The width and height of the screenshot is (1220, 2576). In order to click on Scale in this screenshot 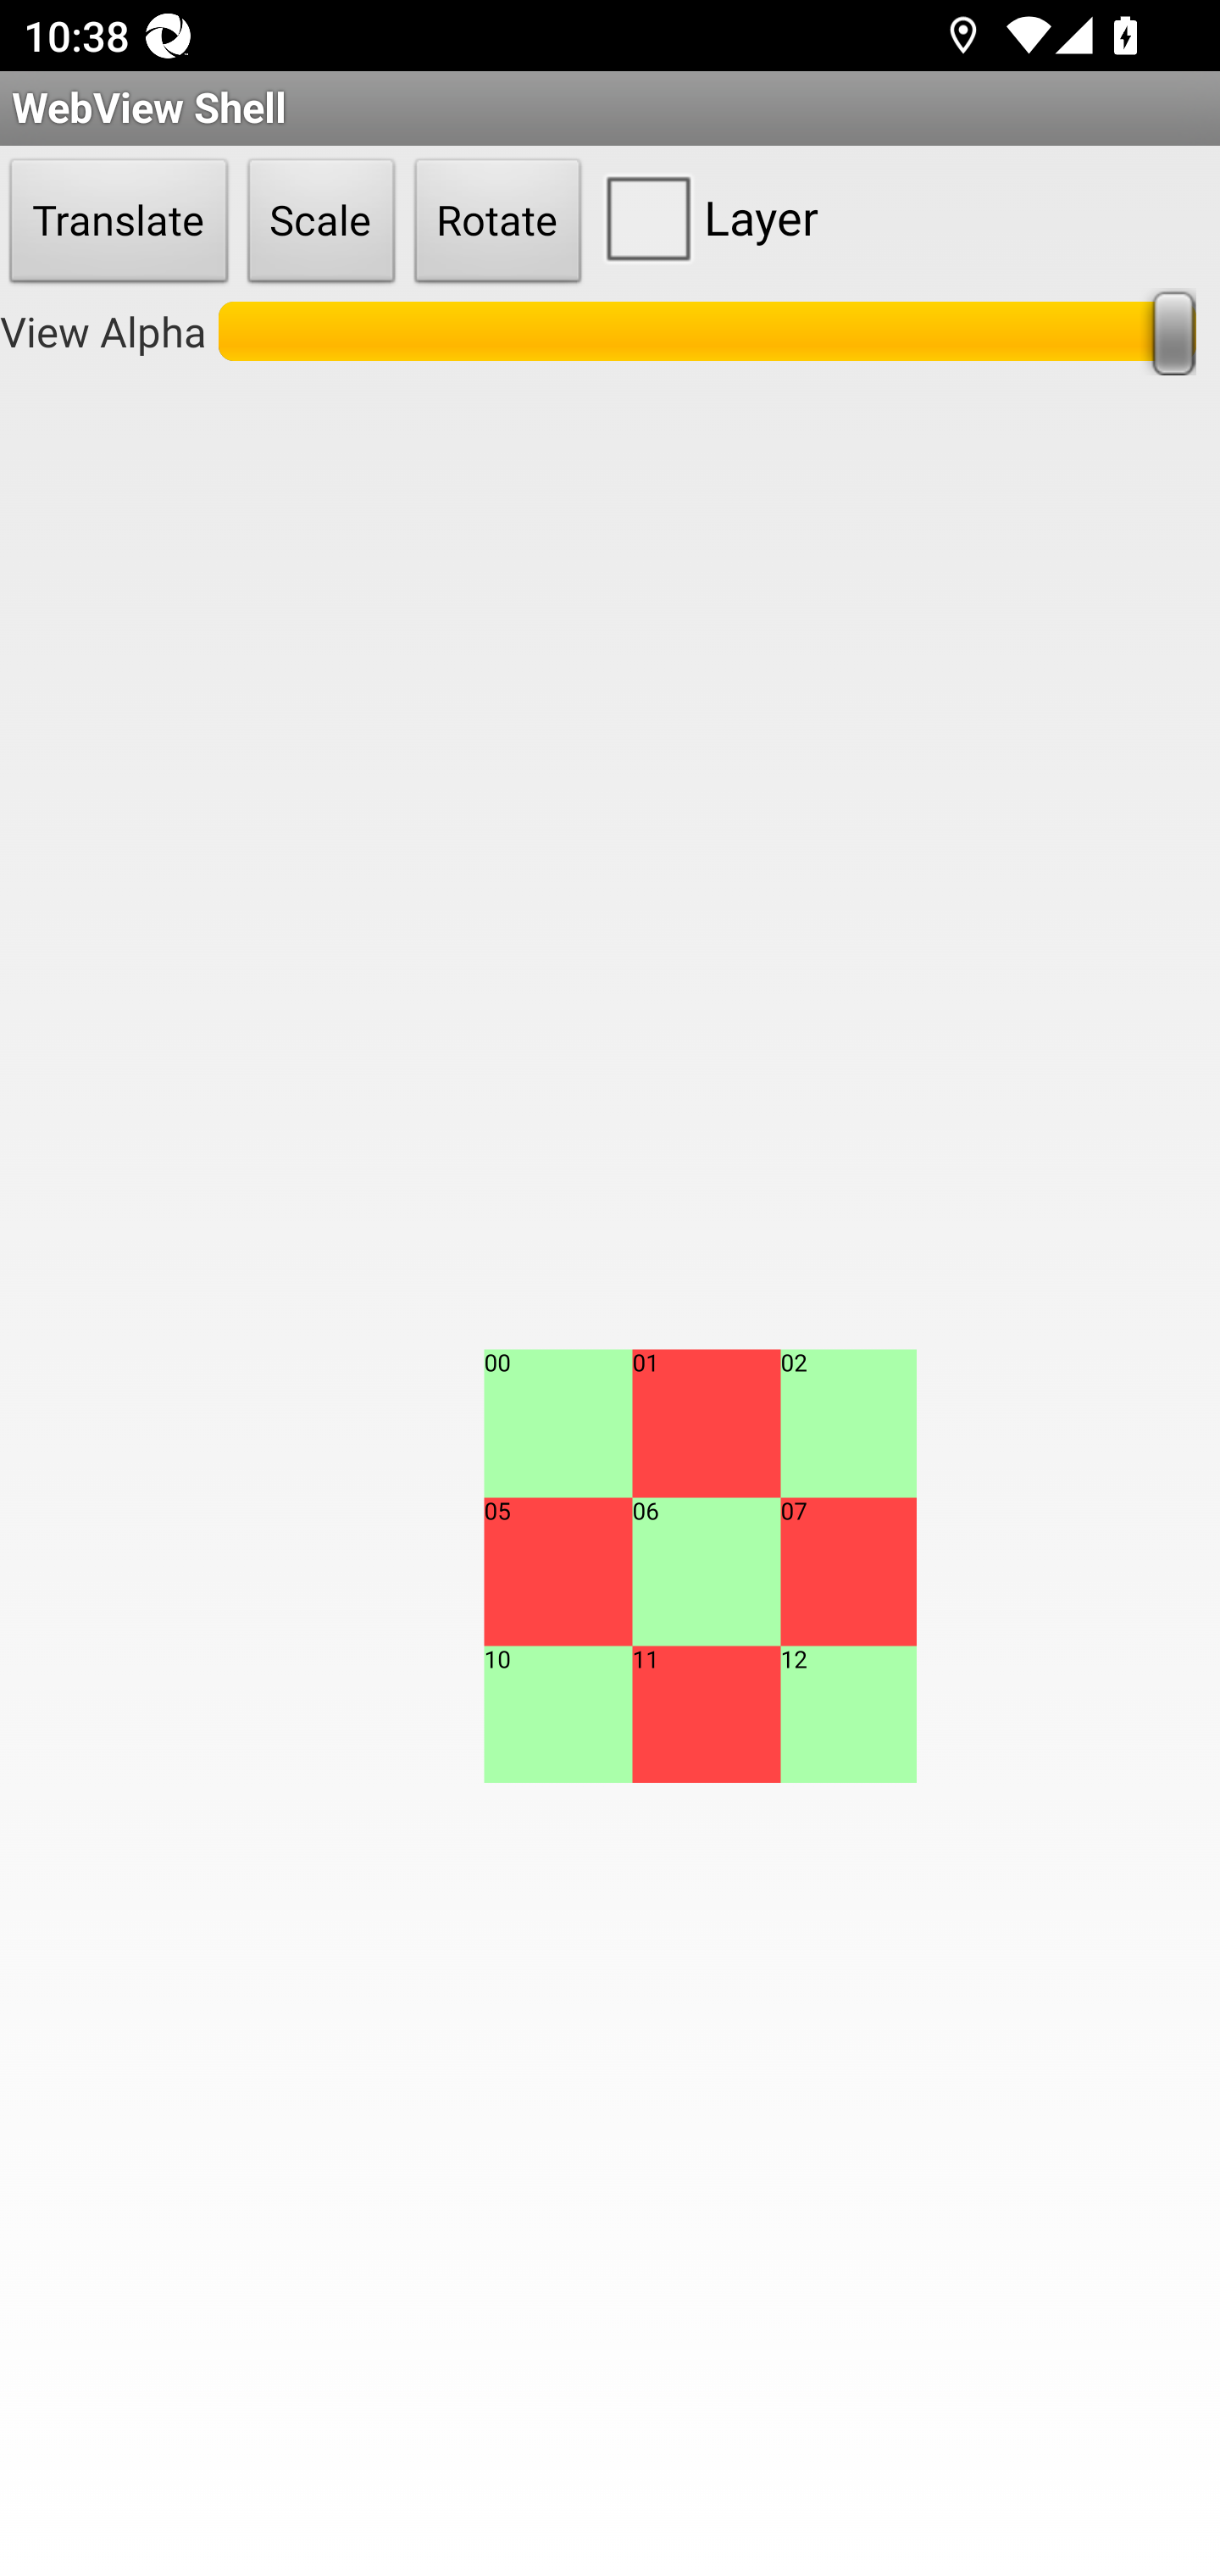, I will do `click(321, 222)`.